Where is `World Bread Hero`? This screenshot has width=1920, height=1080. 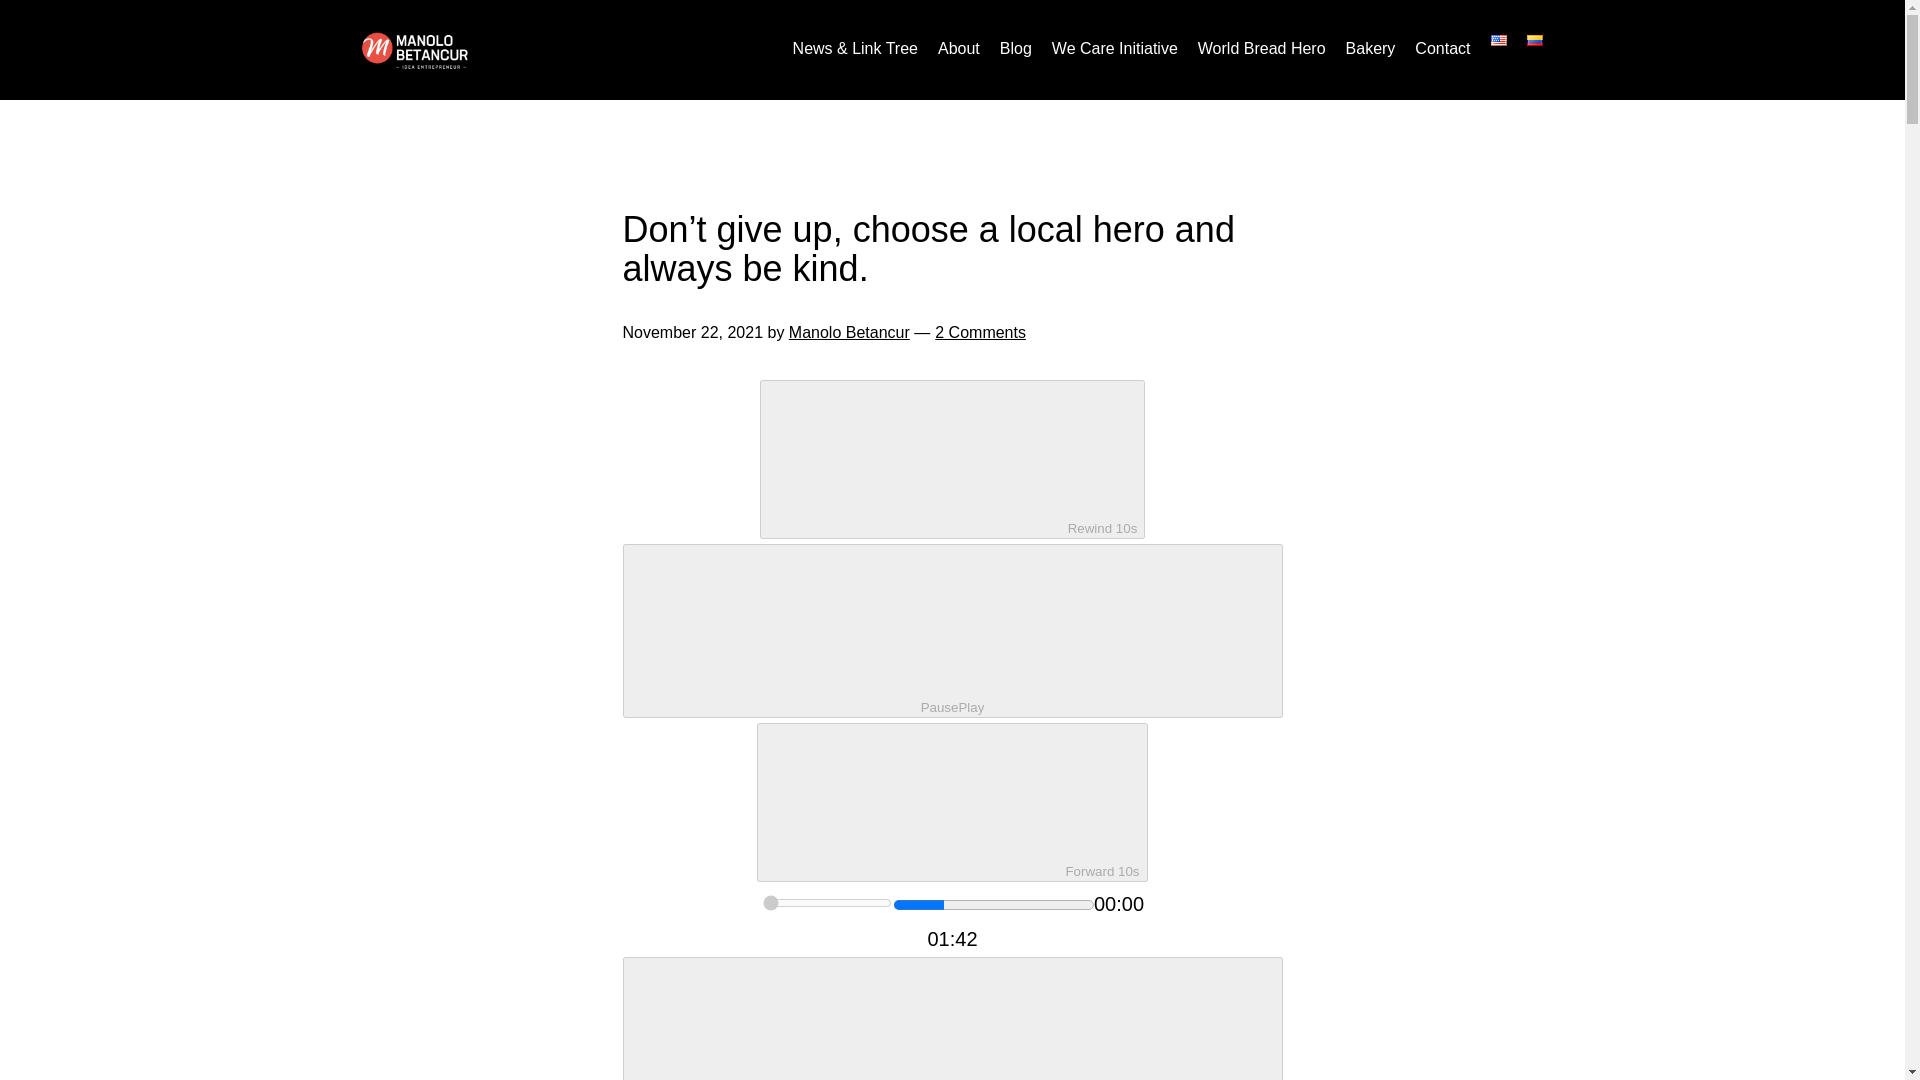 World Bread Hero is located at coordinates (1262, 49).